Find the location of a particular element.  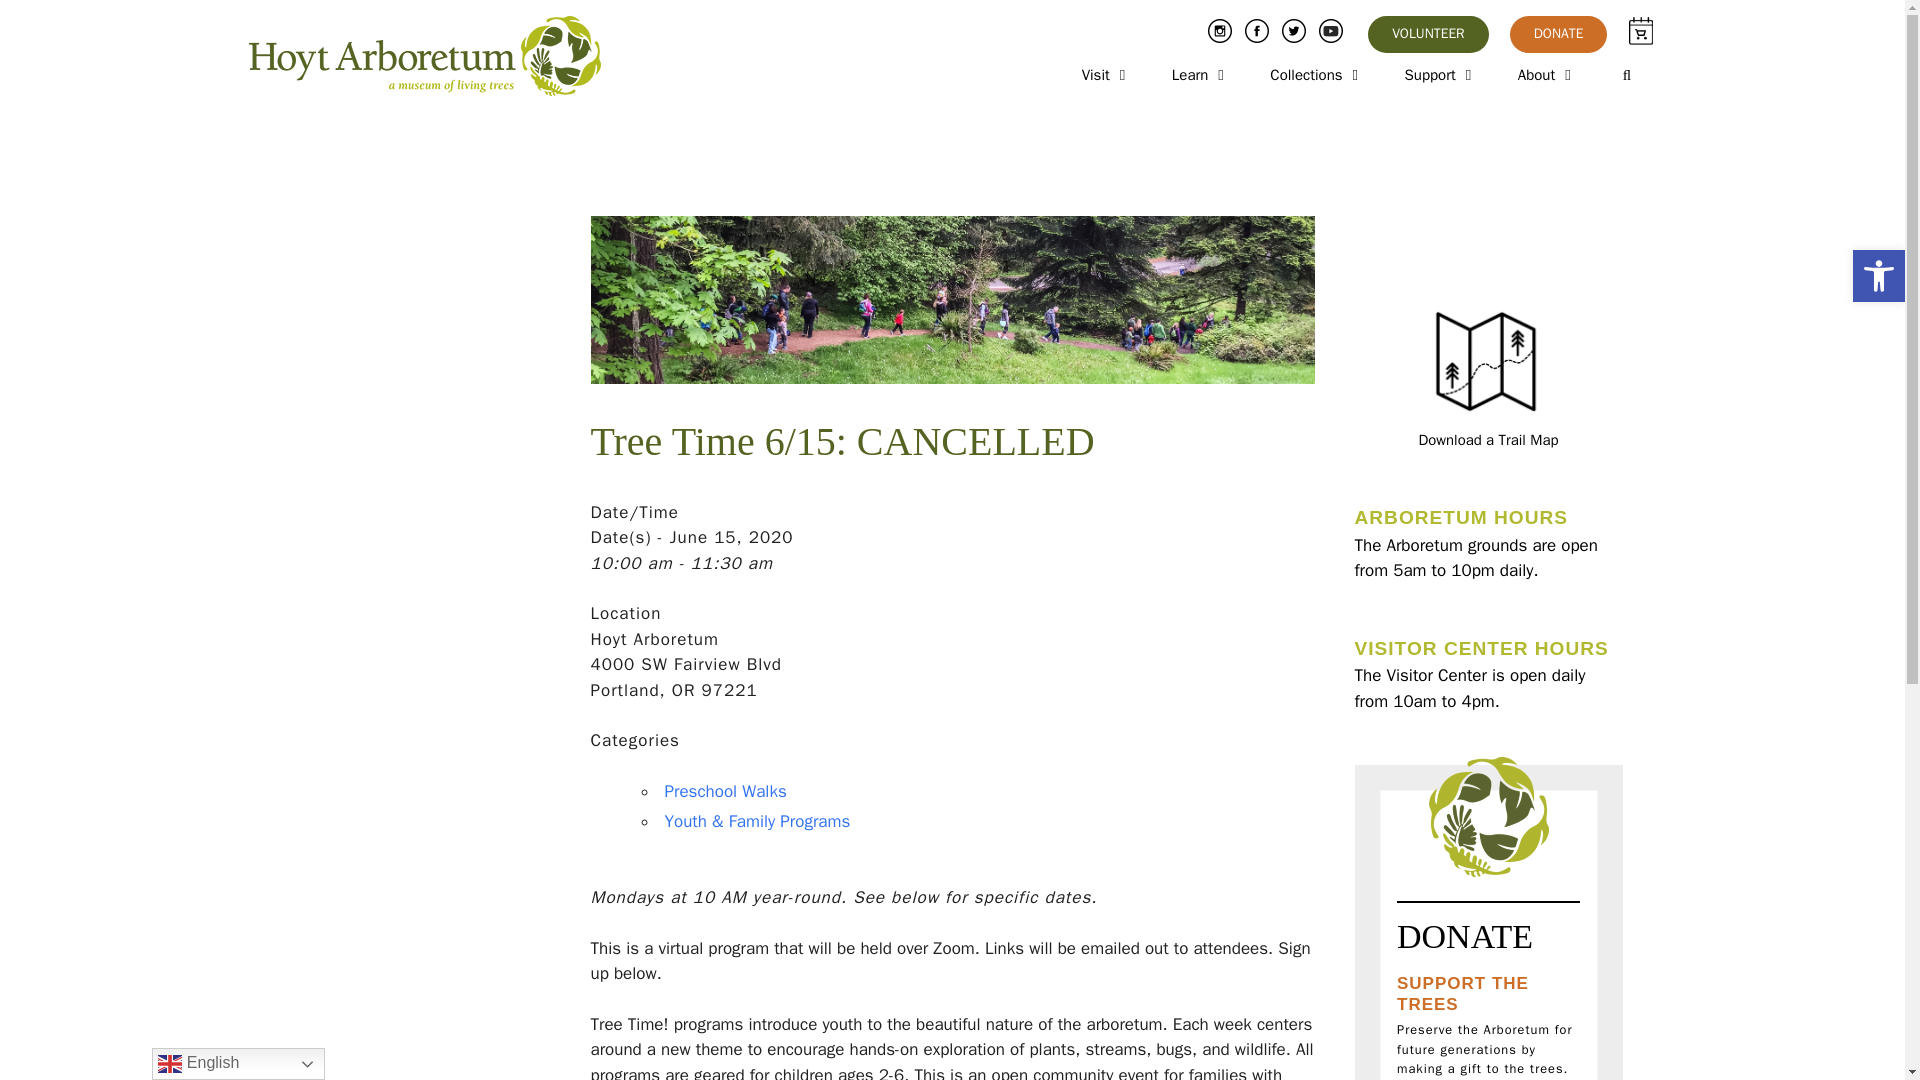

Accessibility Tools is located at coordinates (1878, 276).